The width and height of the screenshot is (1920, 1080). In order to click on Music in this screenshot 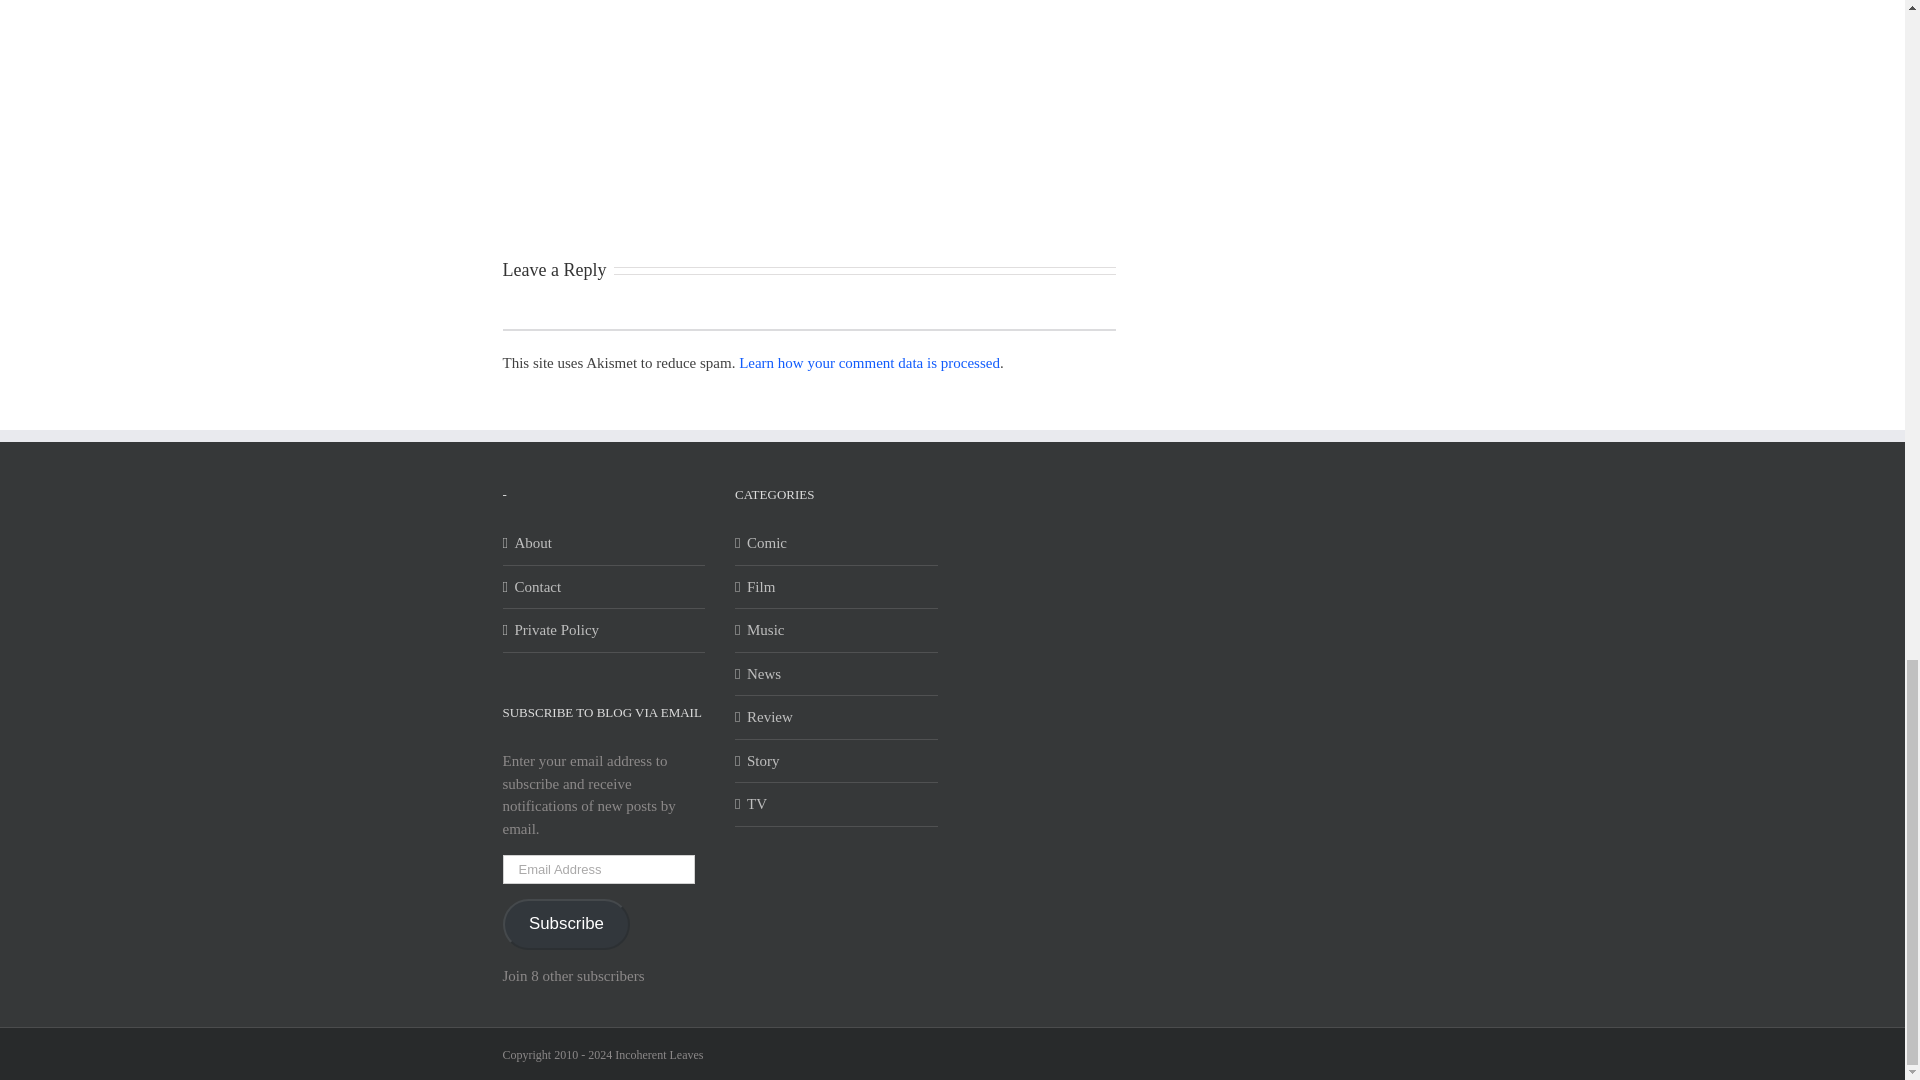, I will do `click(836, 630)`.